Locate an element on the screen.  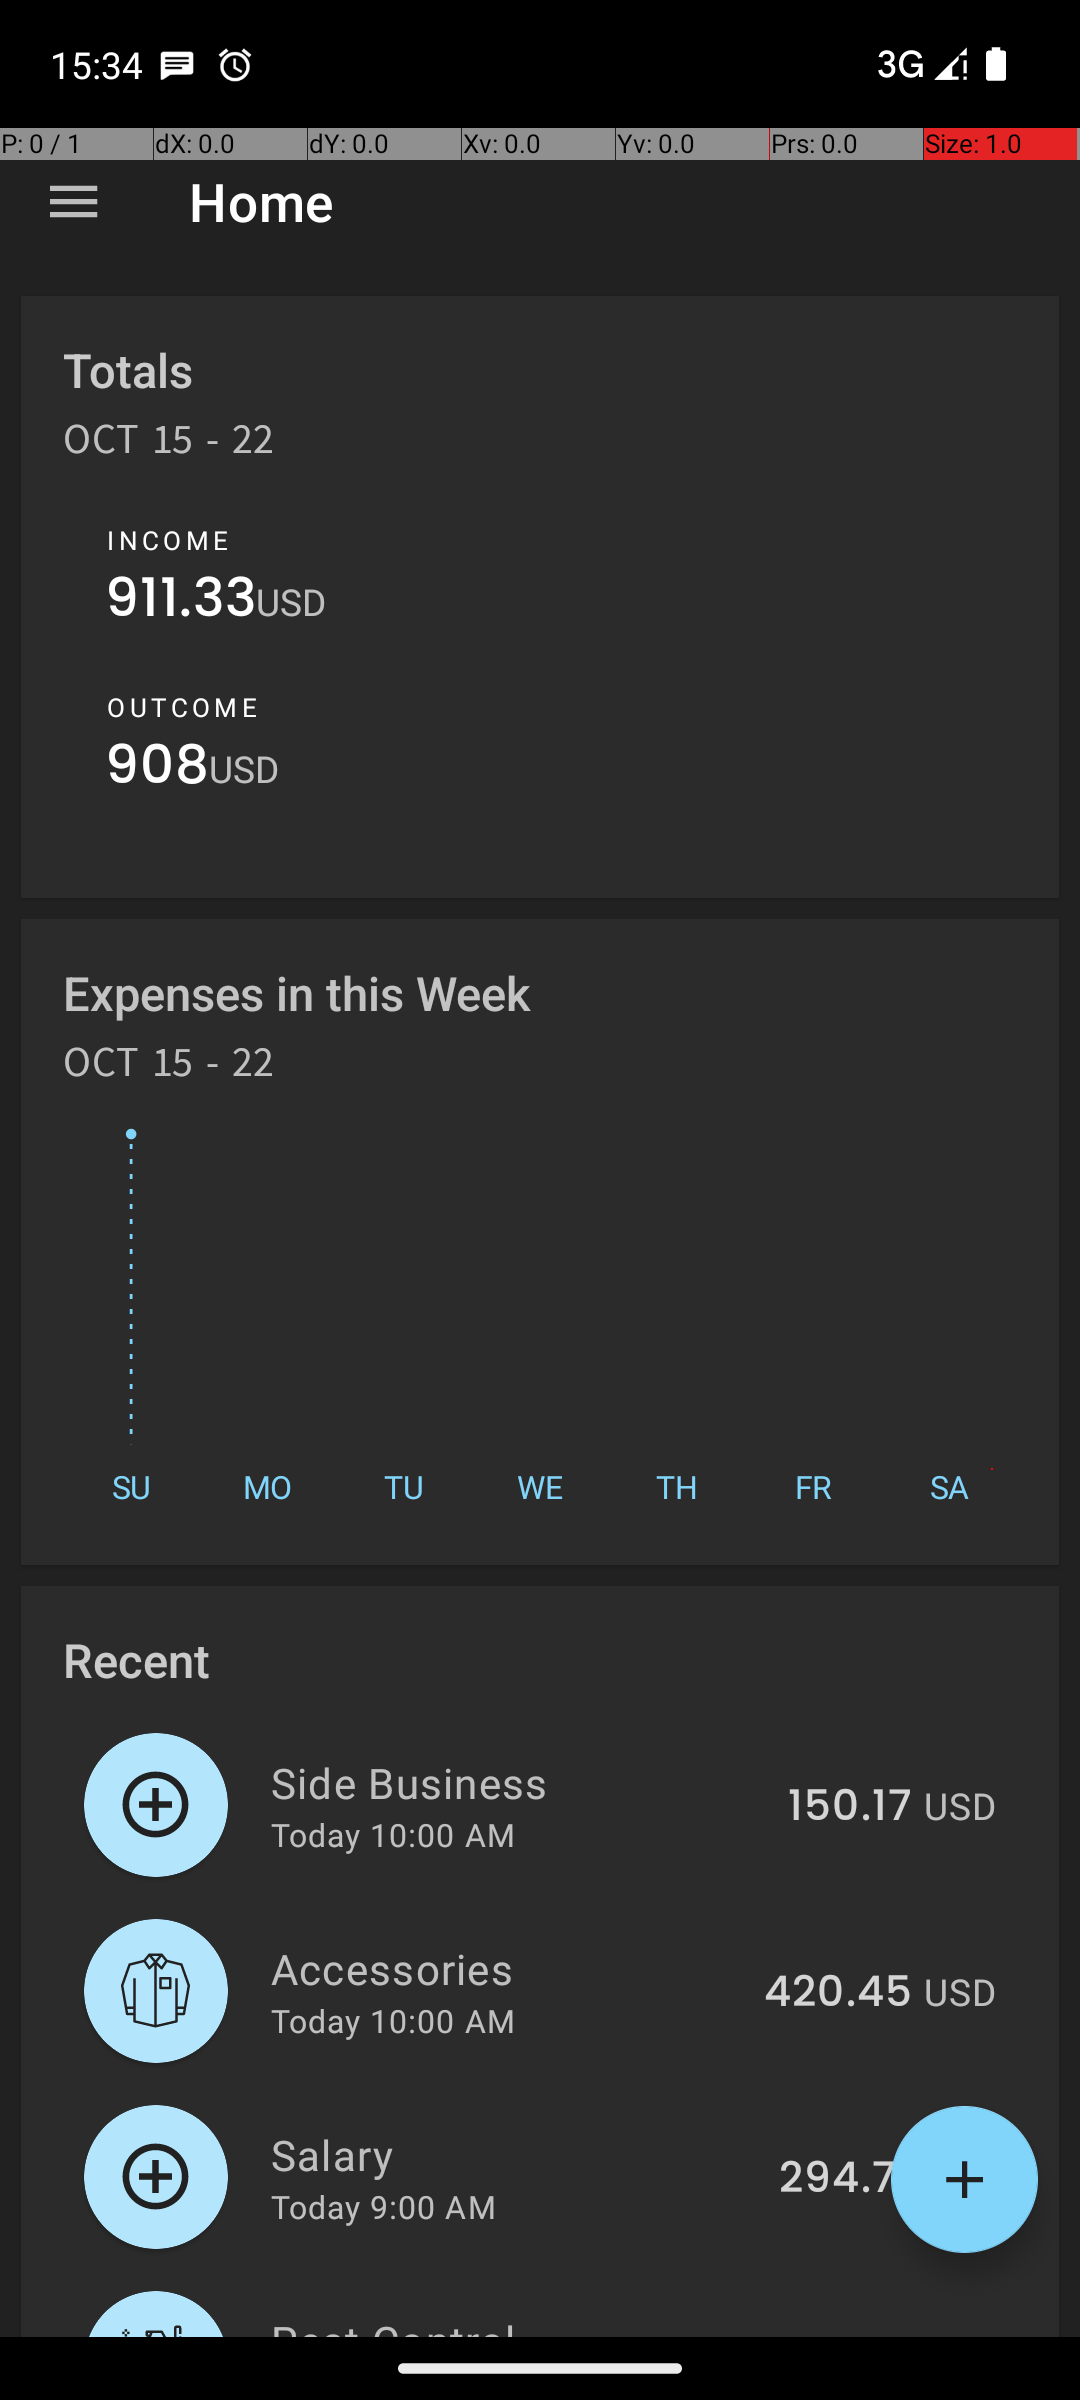
Today 10:00 AM is located at coordinates (393, 1834).